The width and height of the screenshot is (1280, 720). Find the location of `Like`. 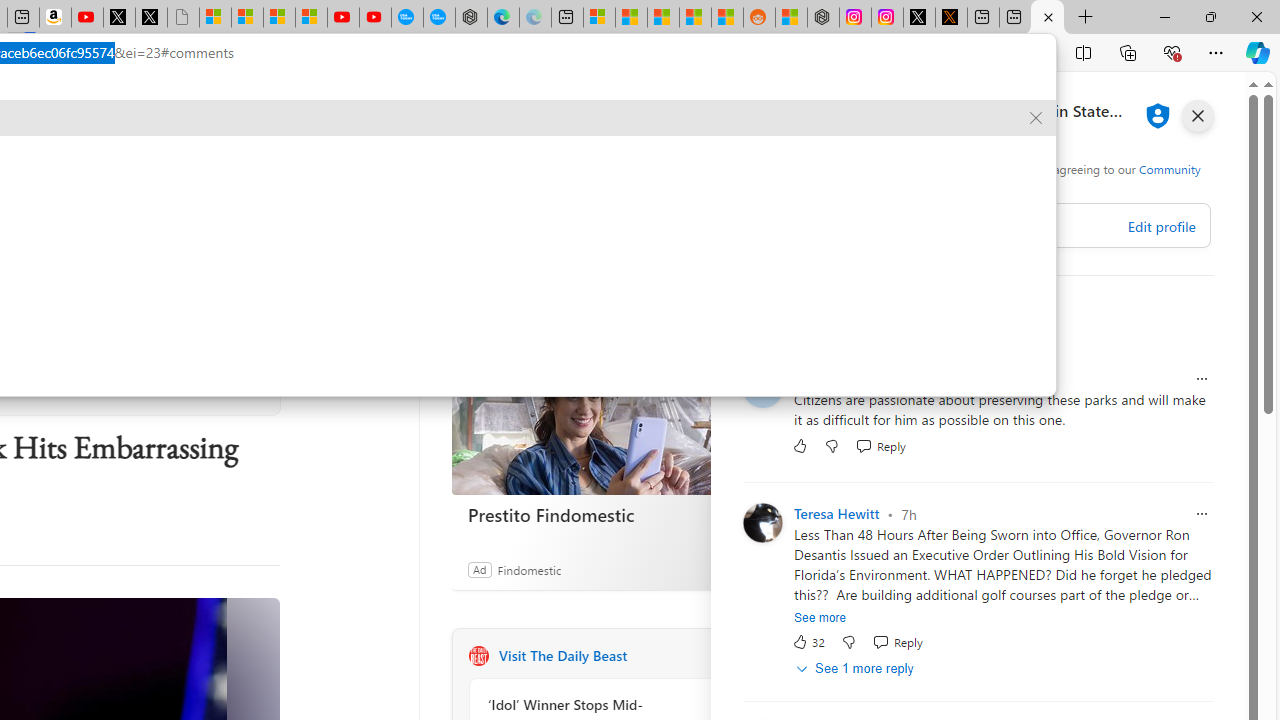

Like is located at coordinates (800, 446).